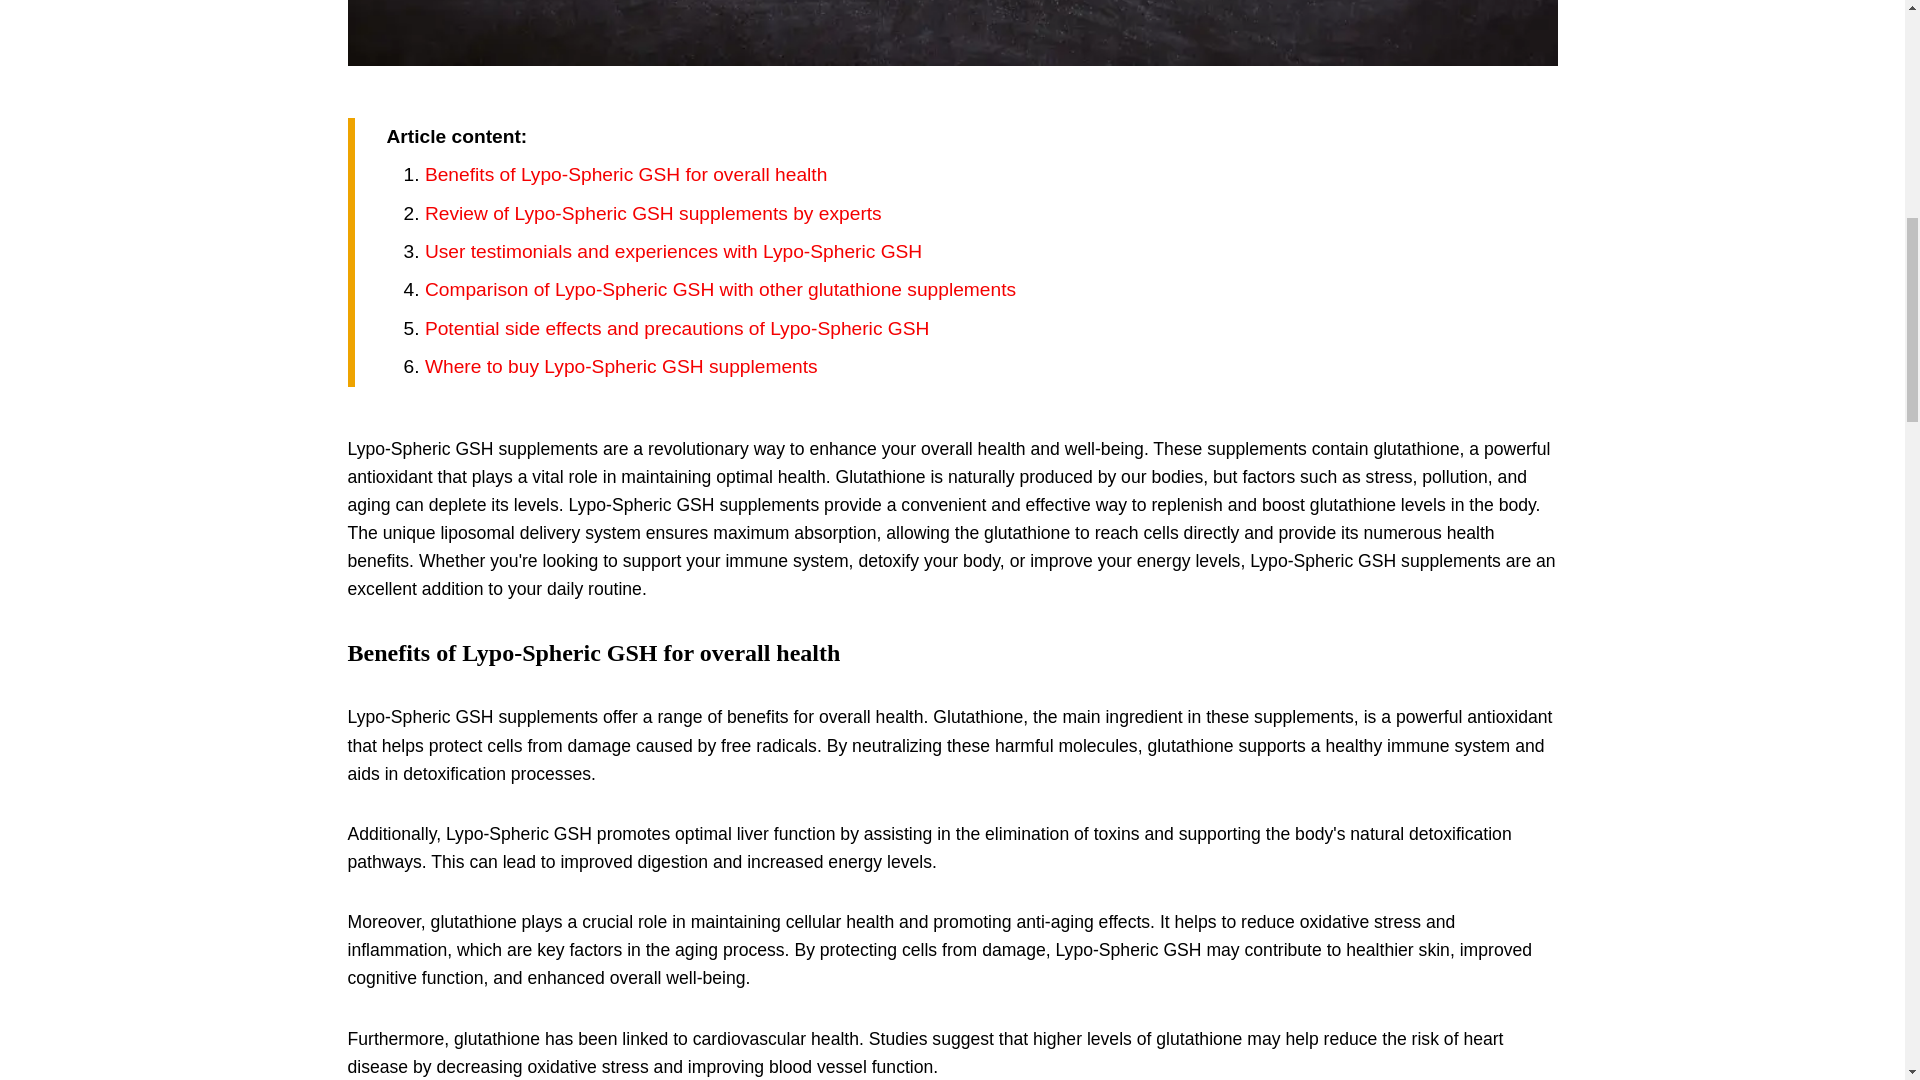 This screenshot has height=1080, width=1920. What do you see at coordinates (652, 213) in the screenshot?
I see `Review of Lypo-Spheric GSH supplements by experts` at bounding box center [652, 213].